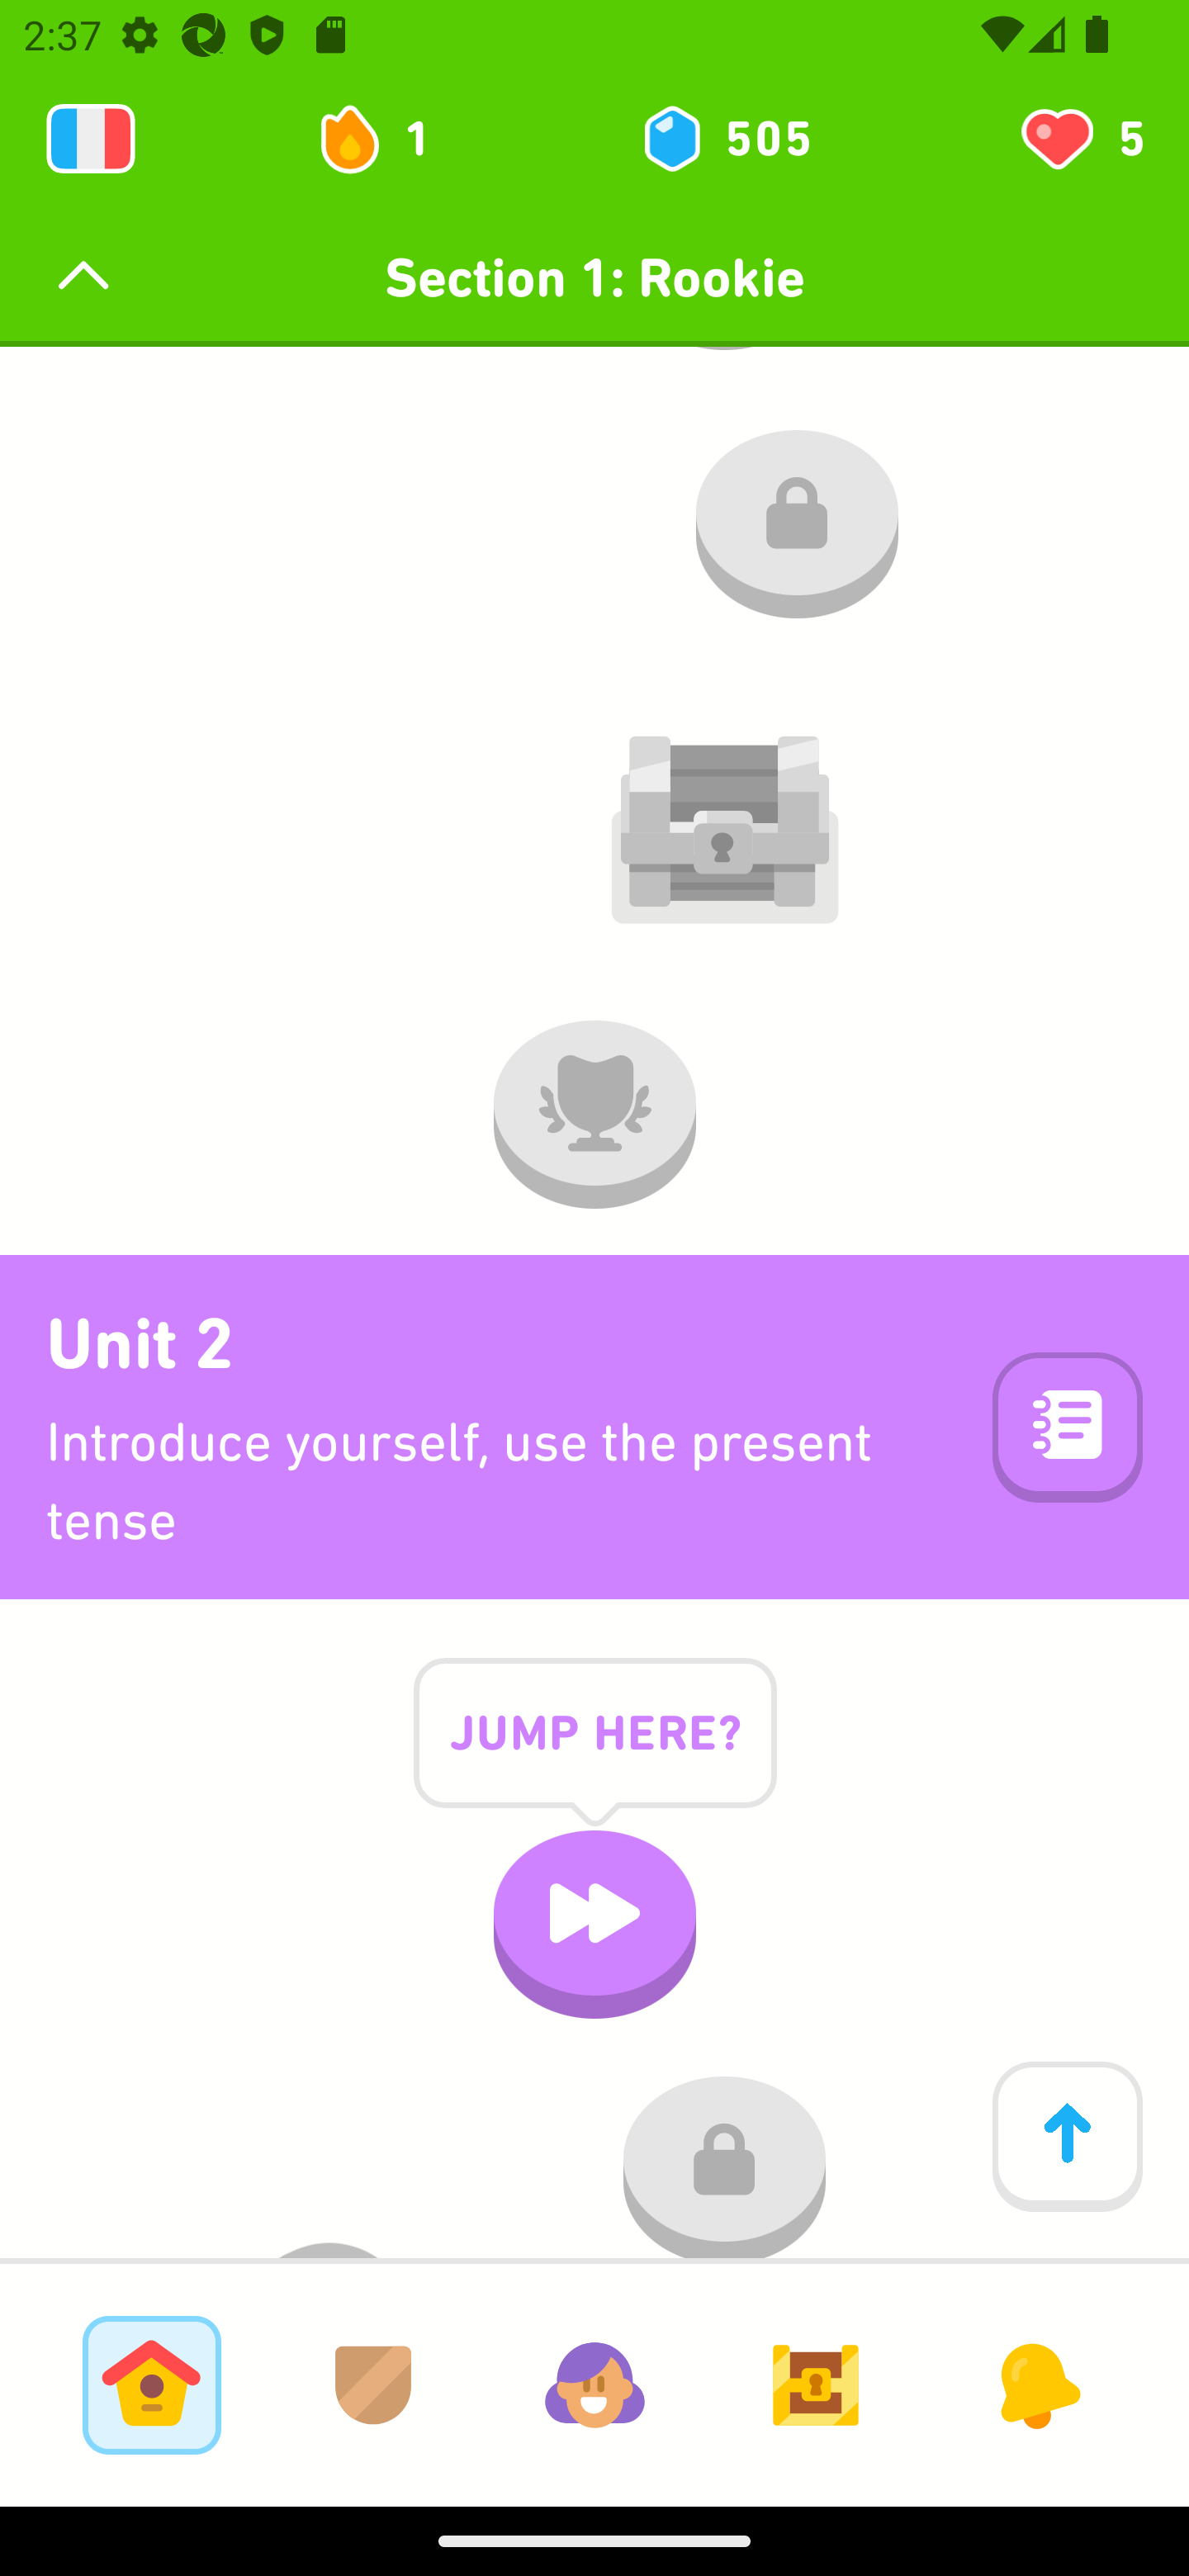 This screenshot has width=1189, height=2576. I want to click on Leagues Tab, so click(373, 2384).